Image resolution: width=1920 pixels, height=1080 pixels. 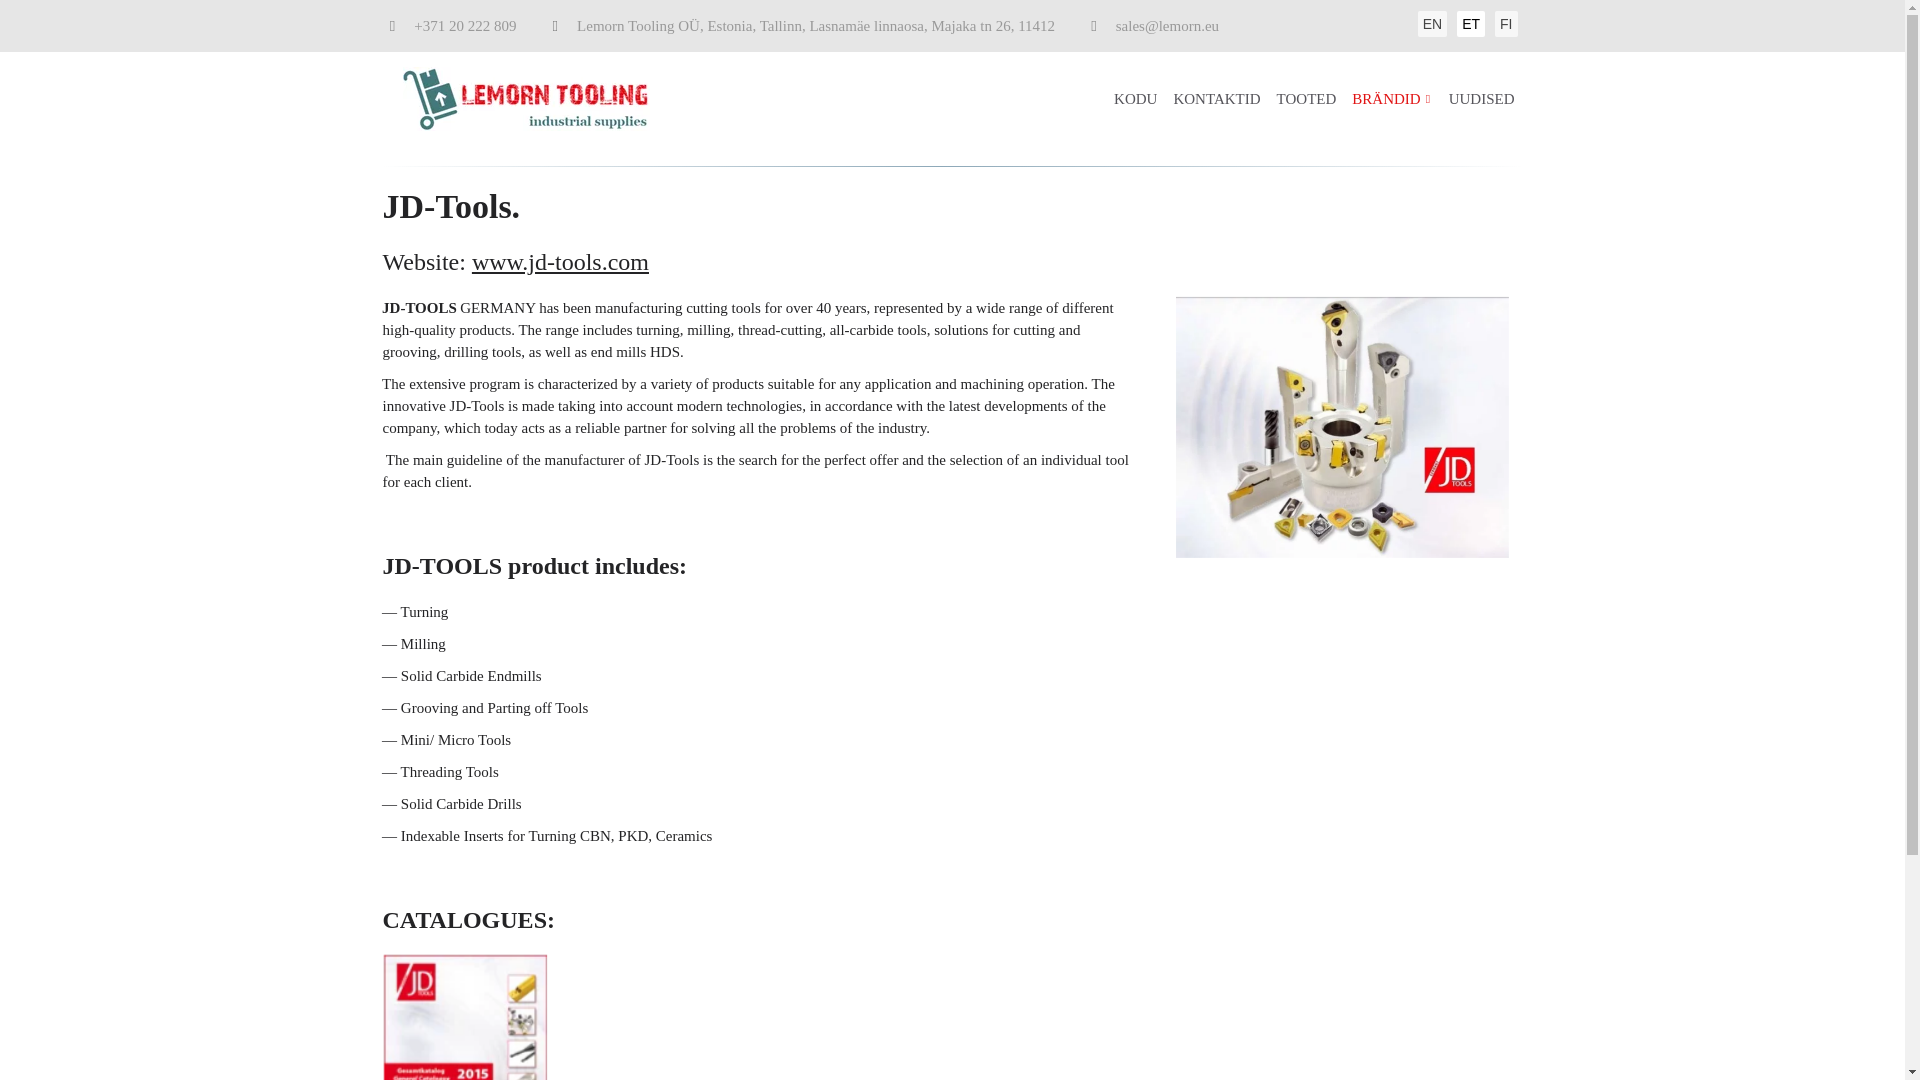 What do you see at coordinates (952, 272) in the screenshot?
I see `Website: www.jd-tools.com` at bounding box center [952, 272].